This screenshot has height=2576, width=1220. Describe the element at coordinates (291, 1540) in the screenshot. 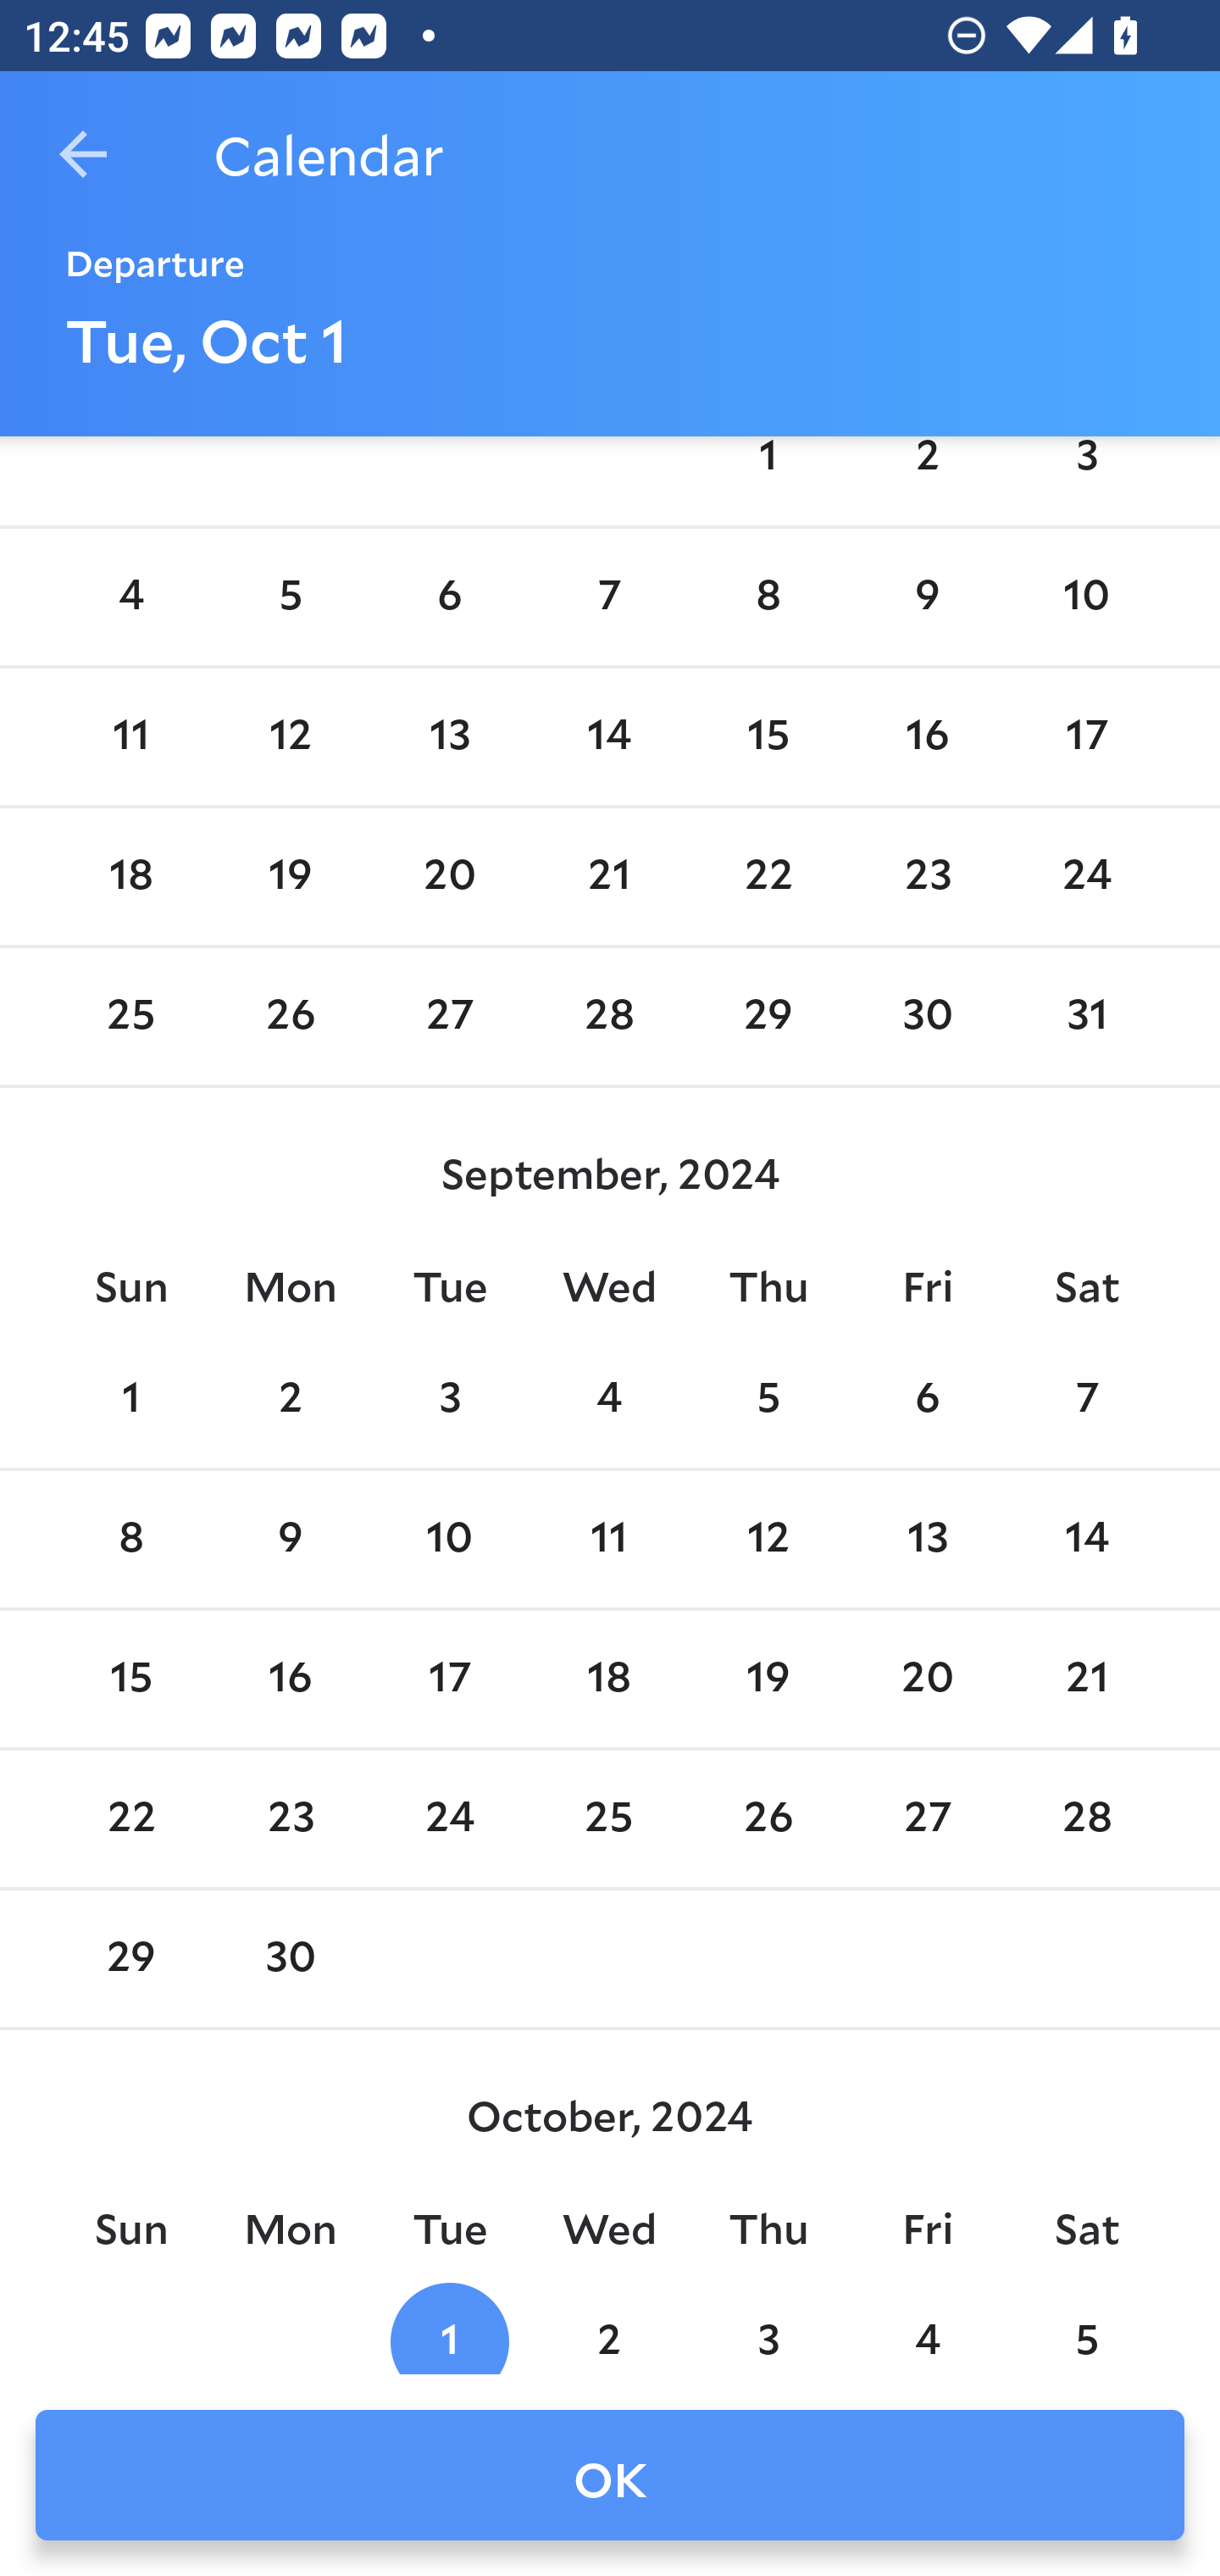

I see `9` at that location.